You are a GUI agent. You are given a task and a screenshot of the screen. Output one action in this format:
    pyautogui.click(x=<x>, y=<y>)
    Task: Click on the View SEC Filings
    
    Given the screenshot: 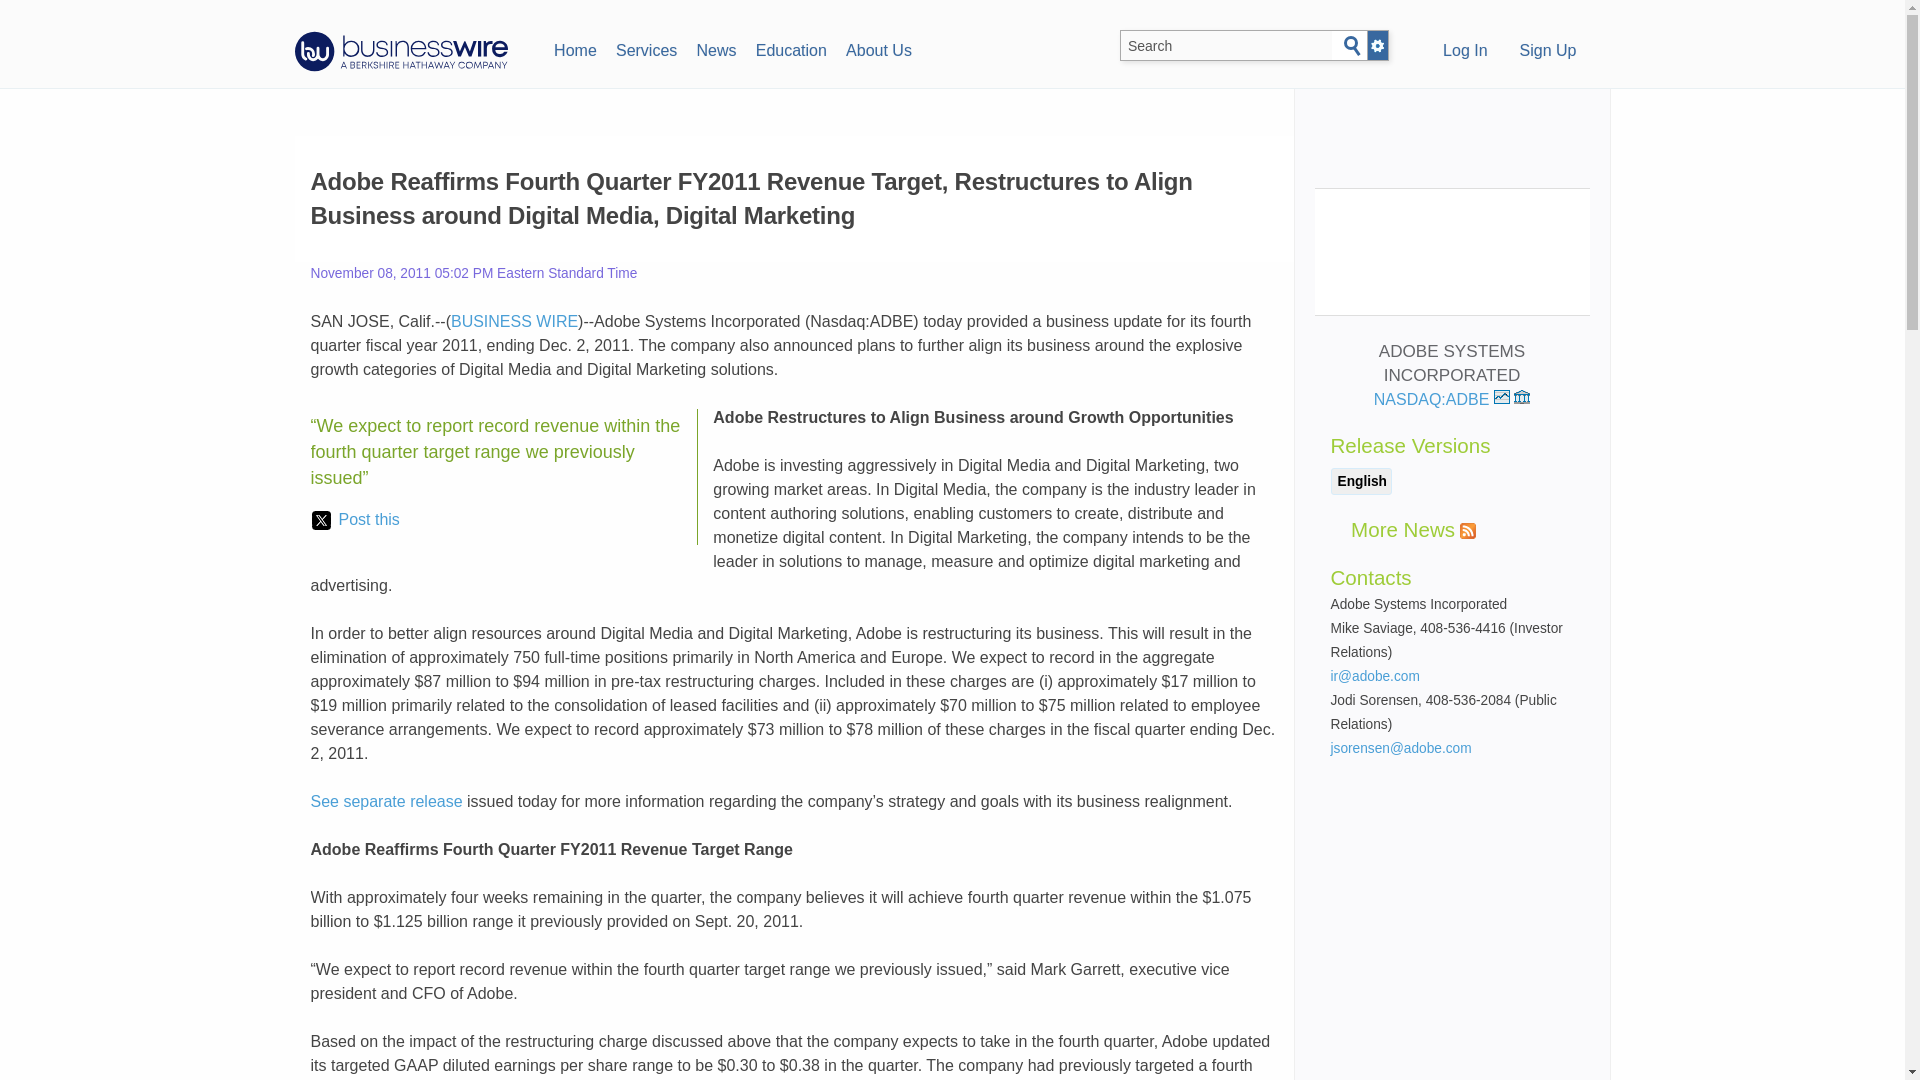 What is the action you would take?
    pyautogui.click(x=1522, y=396)
    